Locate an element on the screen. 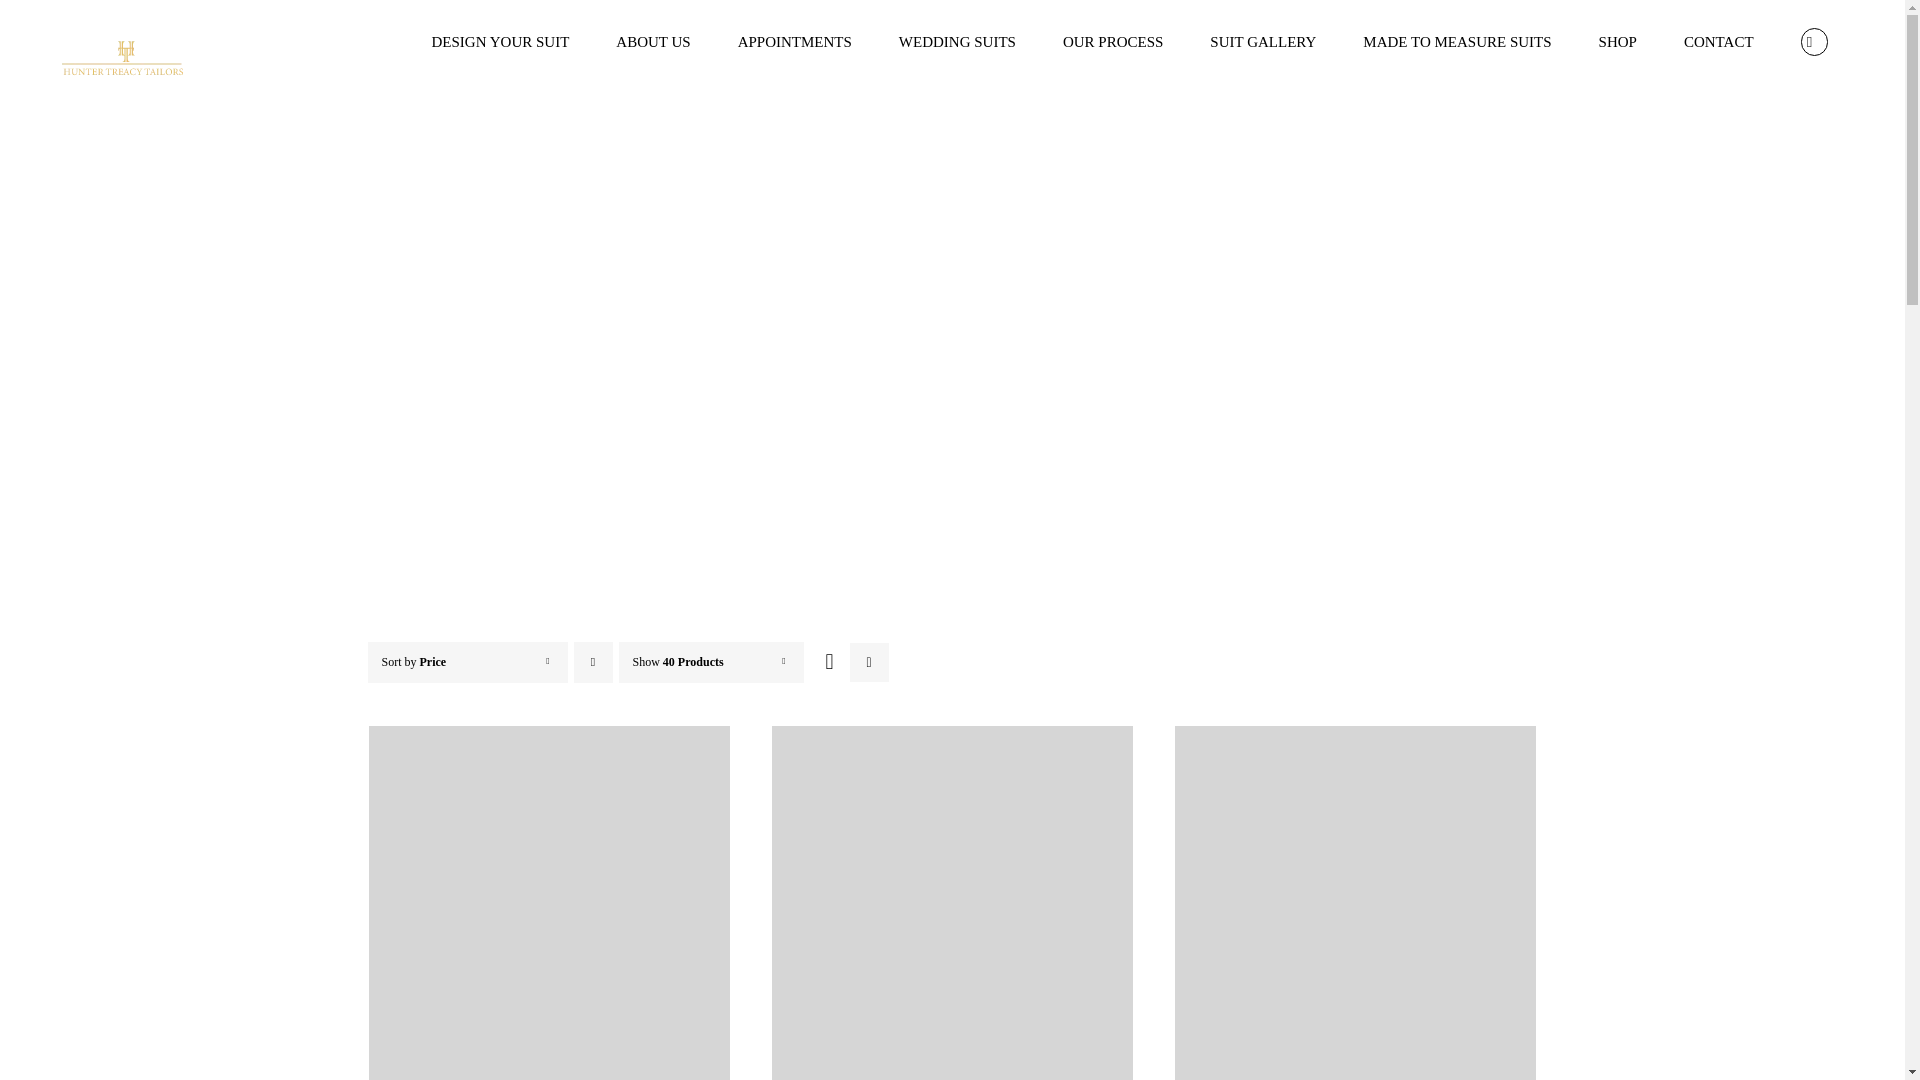  DESIGN YOUR SUIT is located at coordinates (500, 42).